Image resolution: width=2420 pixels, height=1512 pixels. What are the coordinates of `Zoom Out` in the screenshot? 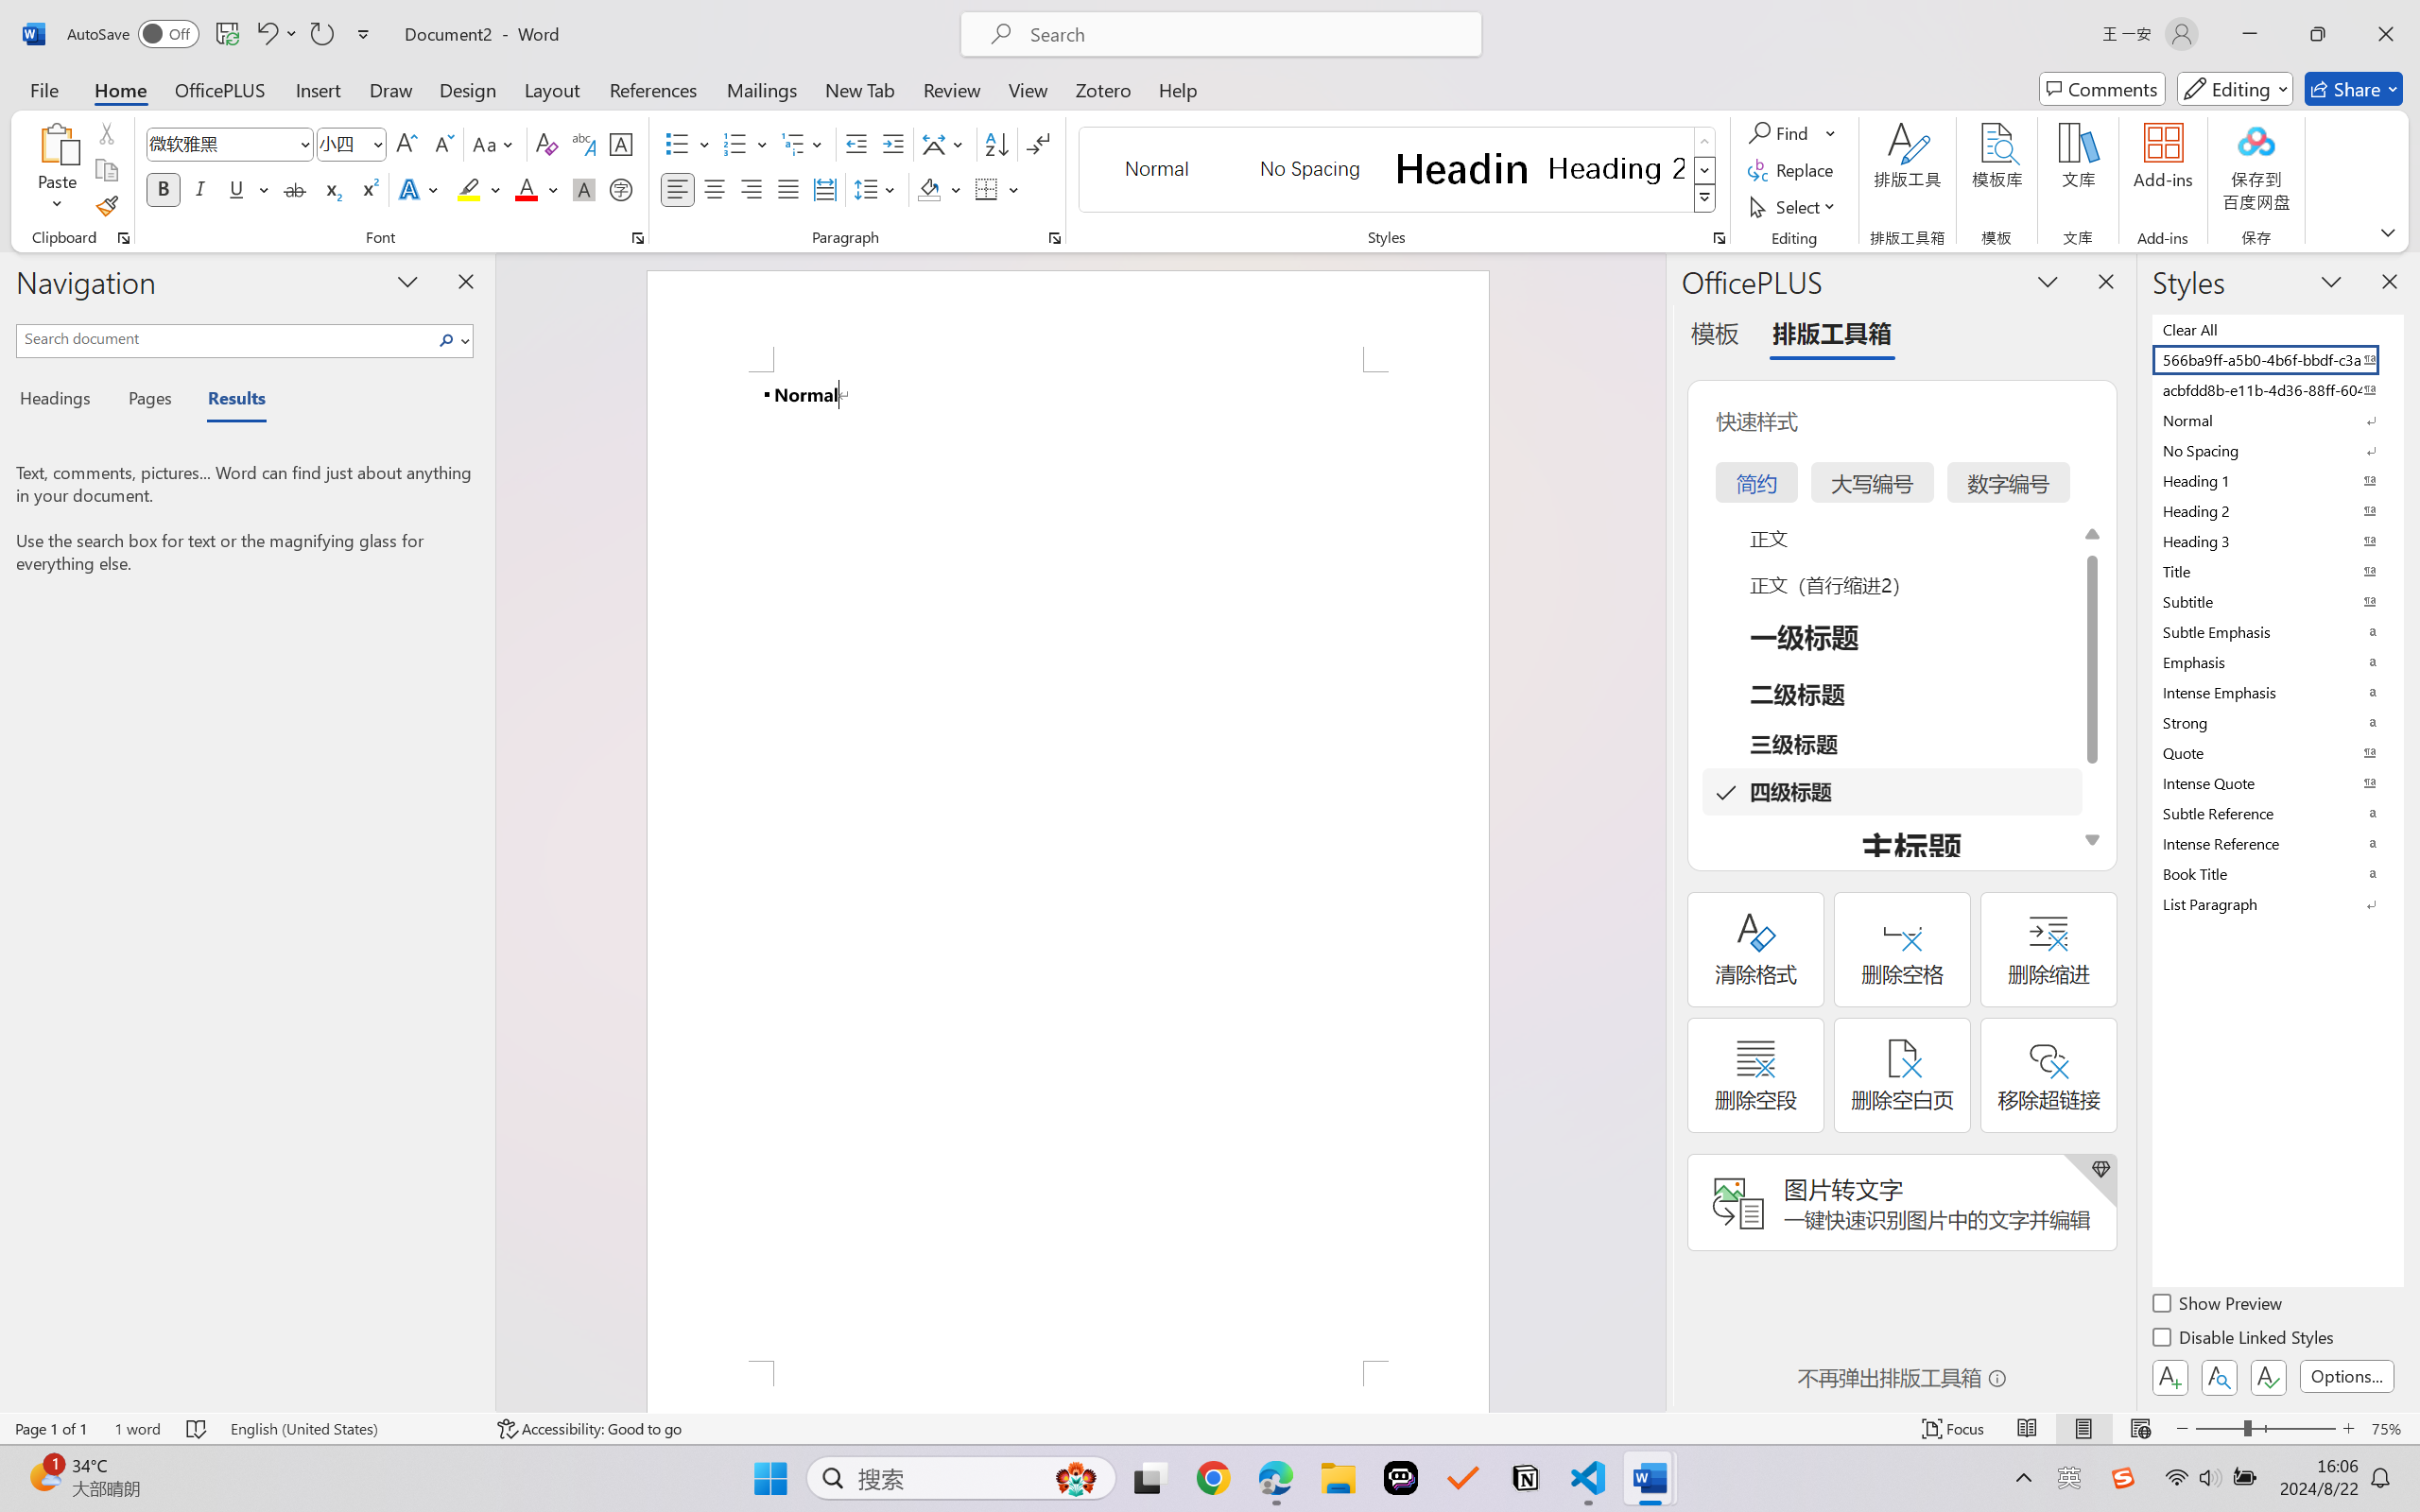 It's located at (2219, 1429).